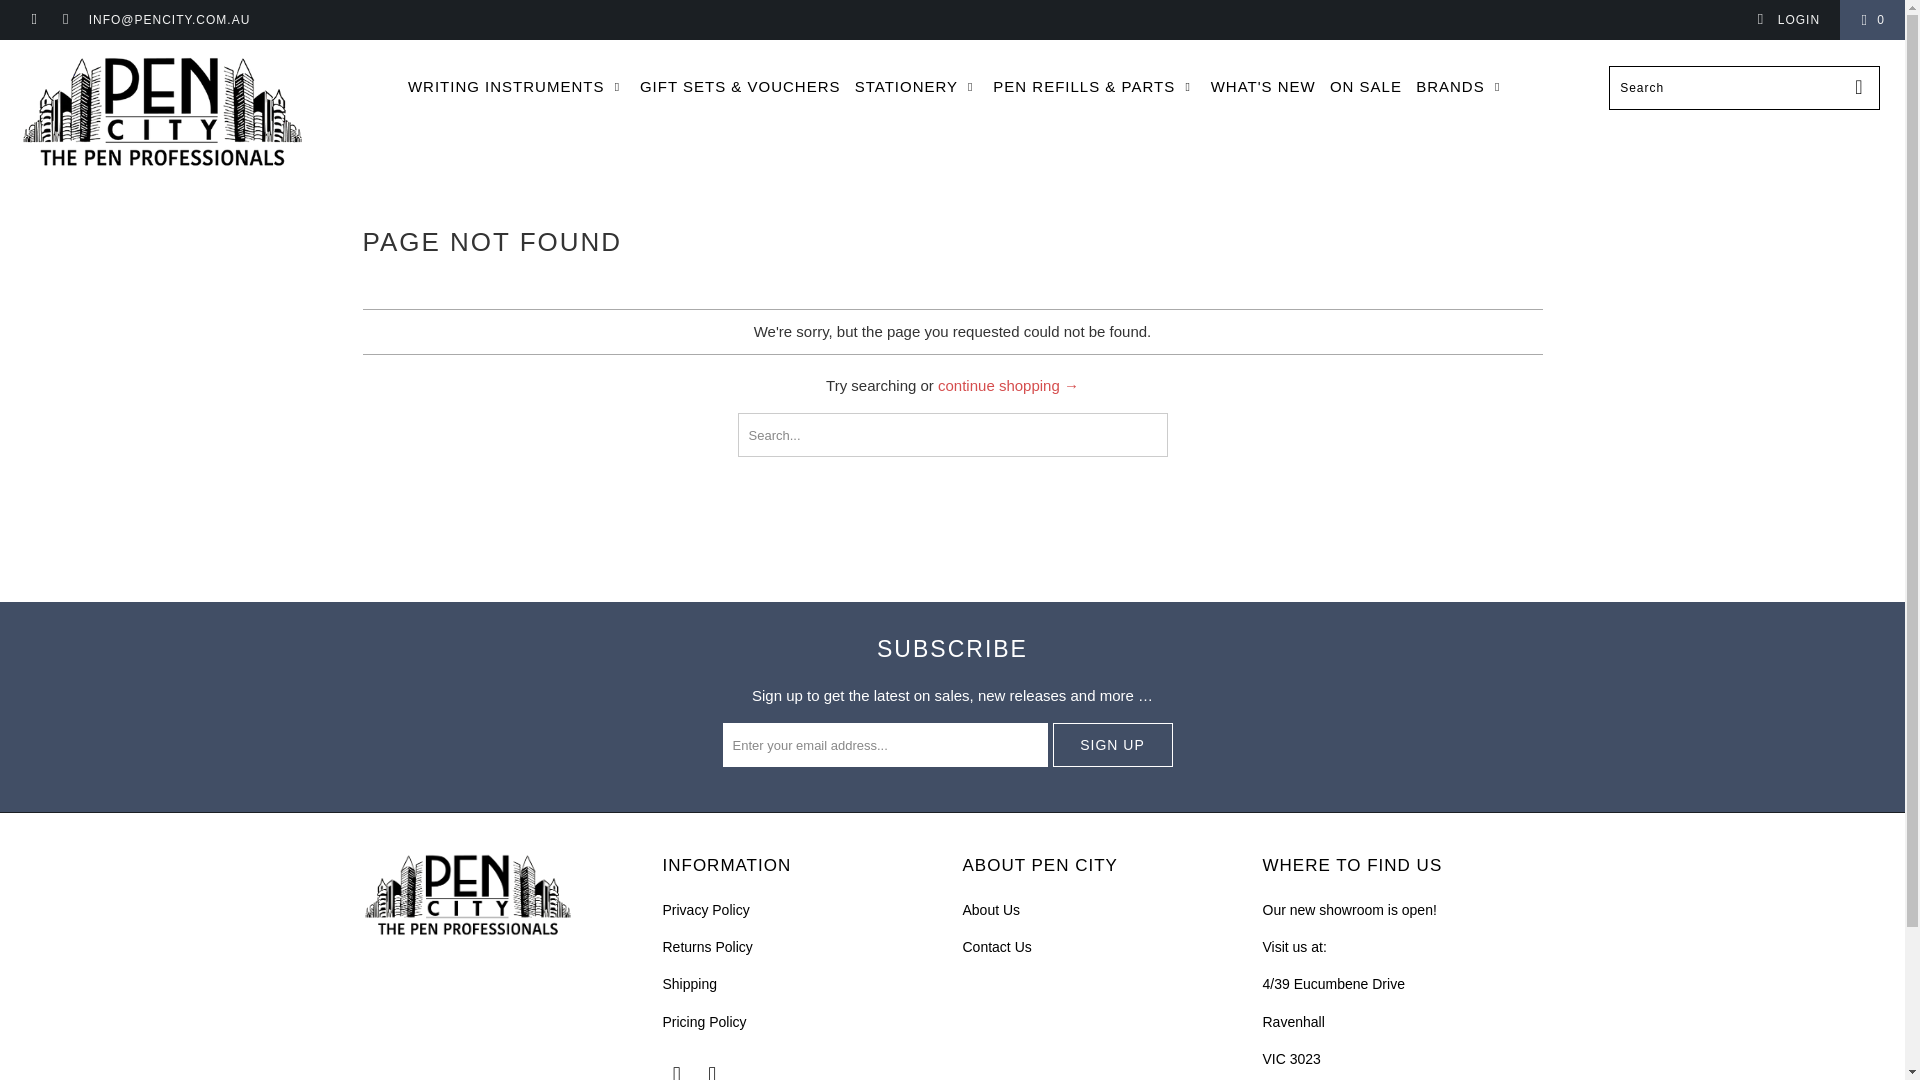 Image resolution: width=1920 pixels, height=1080 pixels. What do you see at coordinates (1788, 20) in the screenshot?
I see `My Account ` at bounding box center [1788, 20].